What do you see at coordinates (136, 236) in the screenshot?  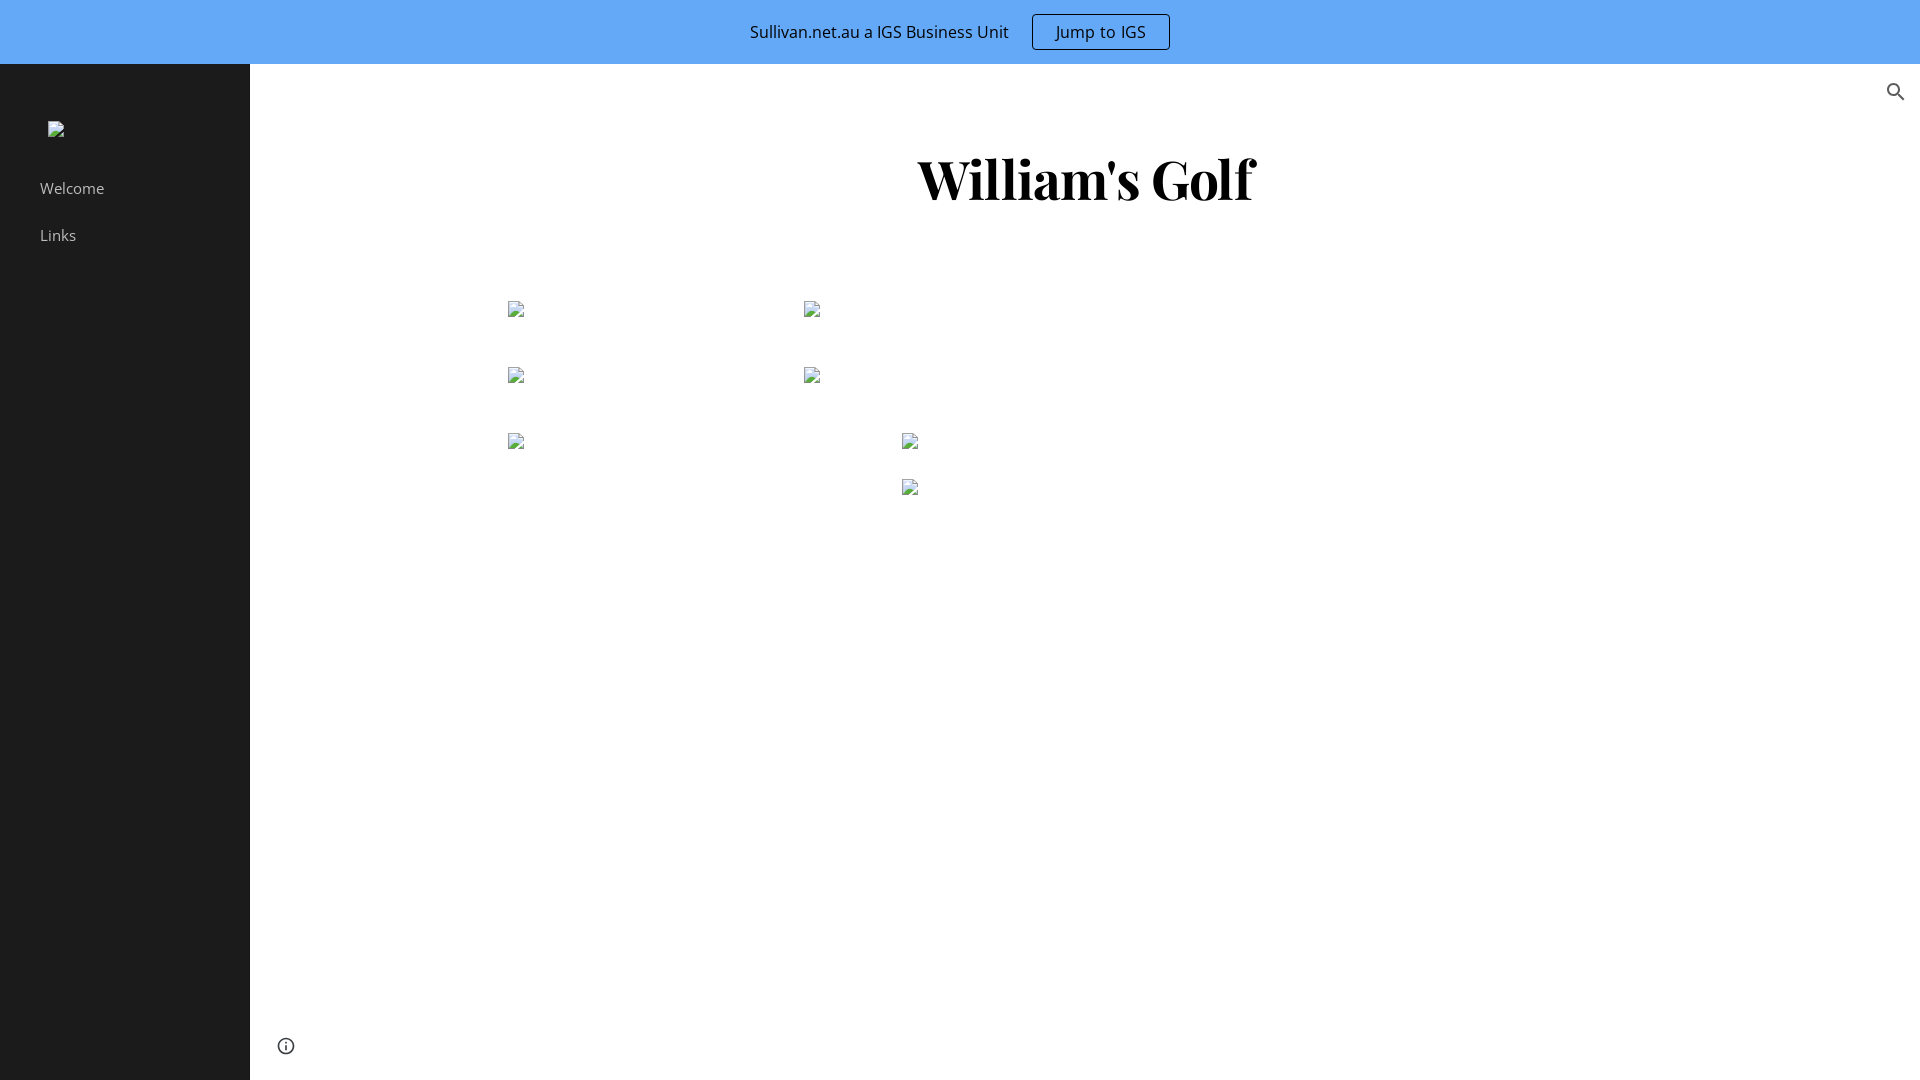 I see `Links` at bounding box center [136, 236].